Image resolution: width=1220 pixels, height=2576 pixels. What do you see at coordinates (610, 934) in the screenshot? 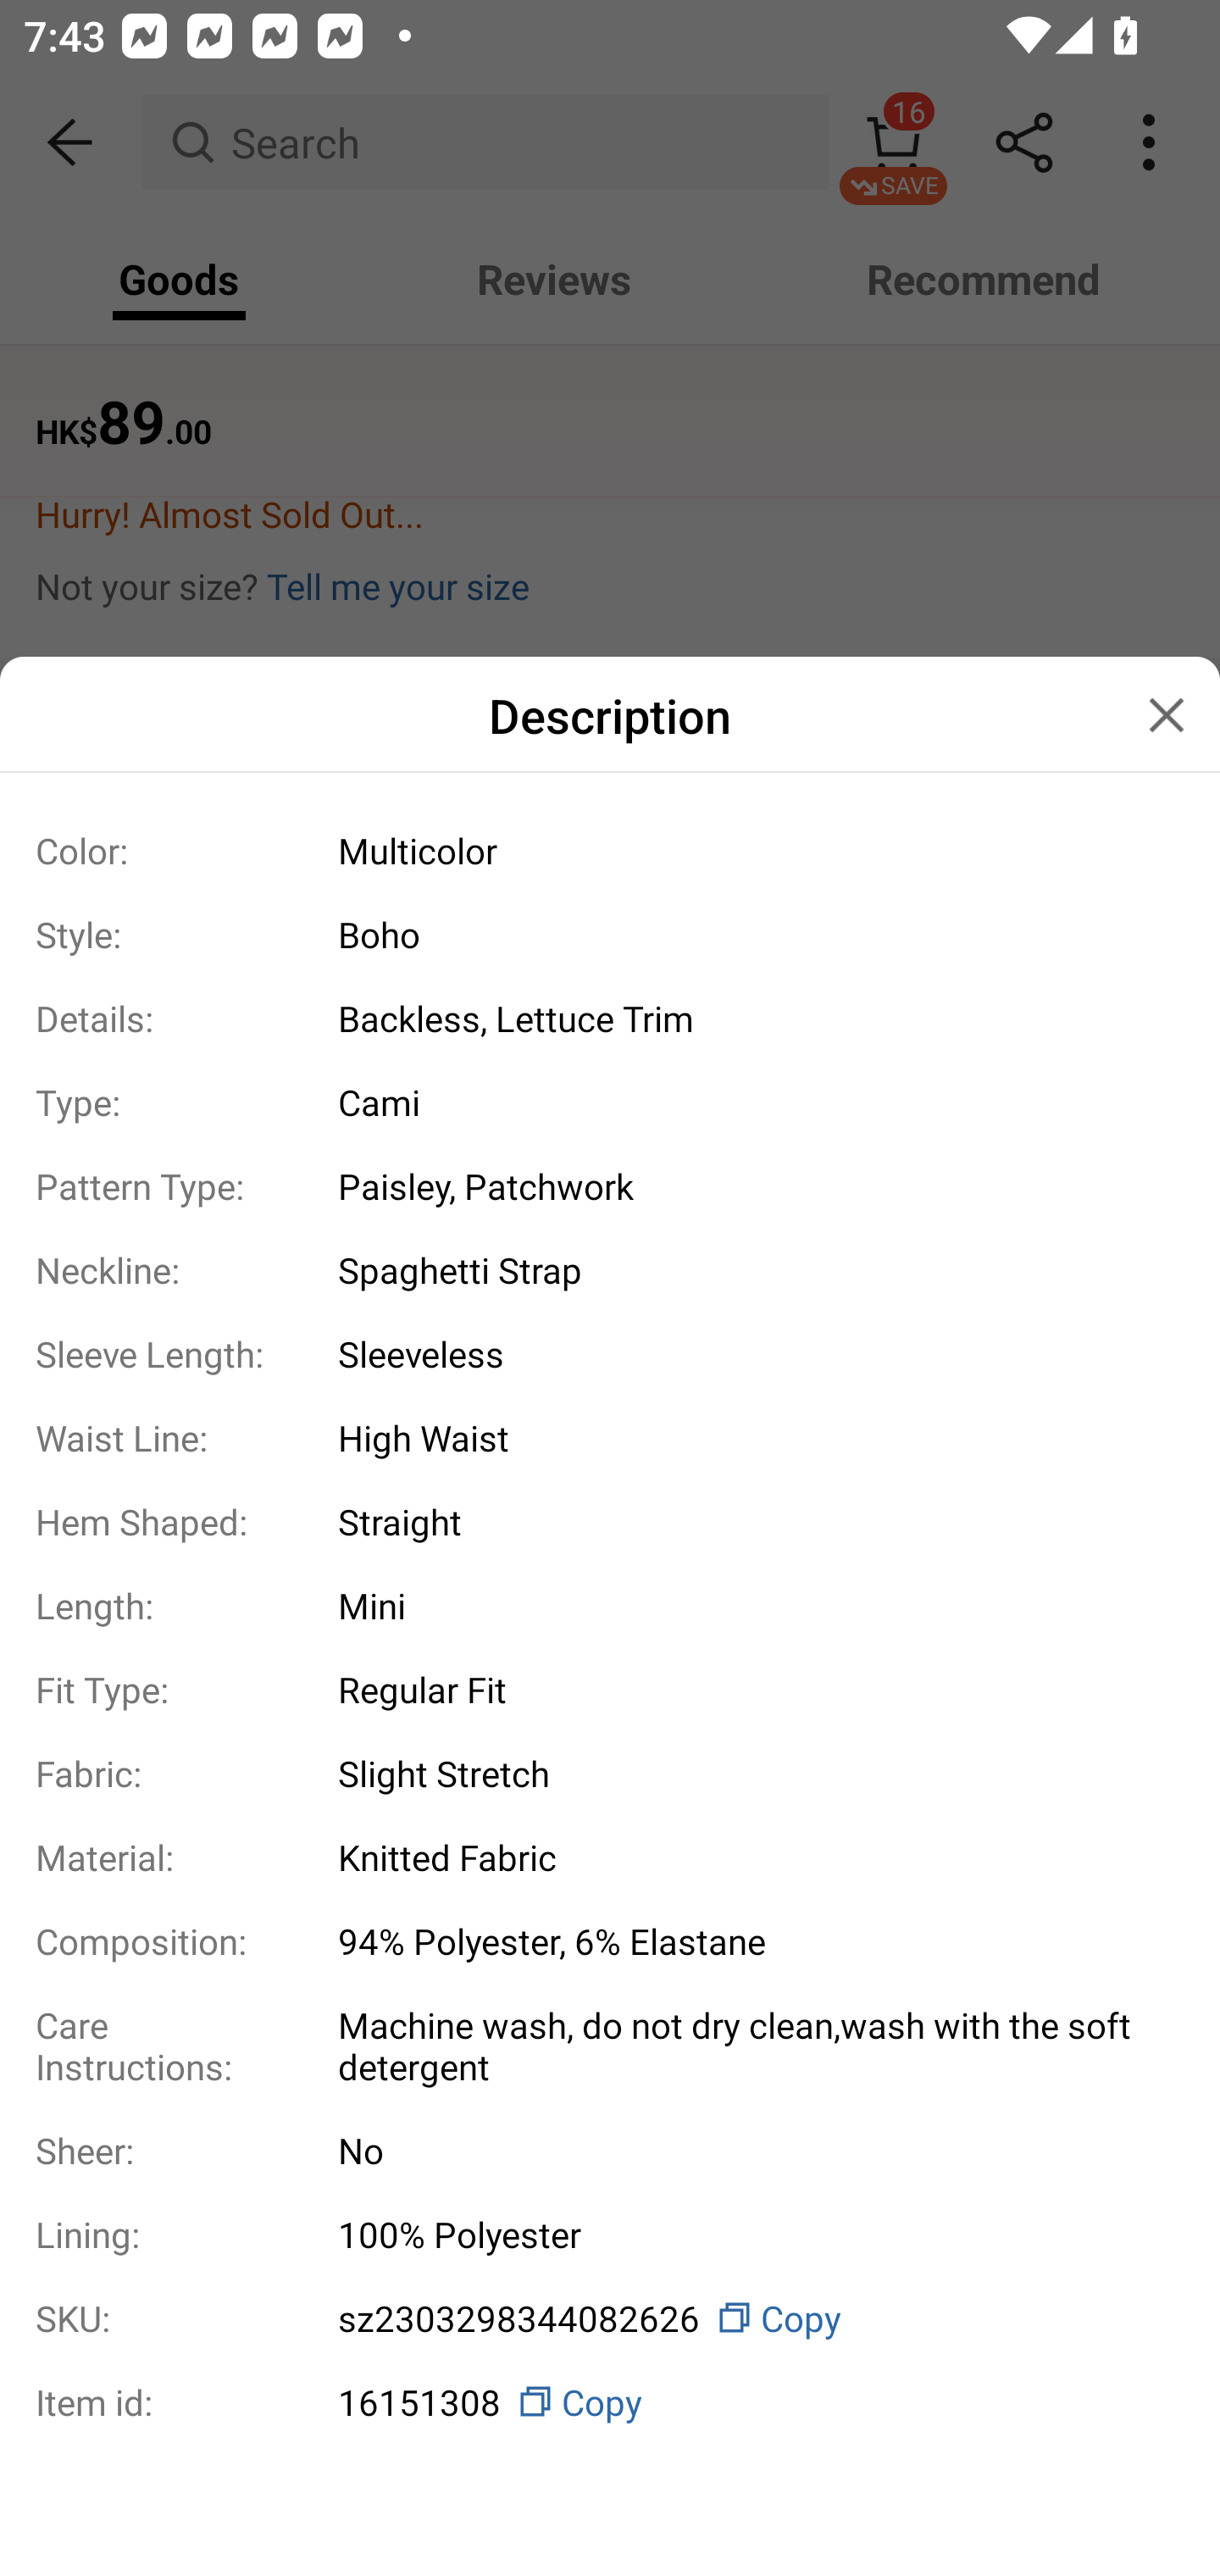
I see `Style: Boho` at bounding box center [610, 934].